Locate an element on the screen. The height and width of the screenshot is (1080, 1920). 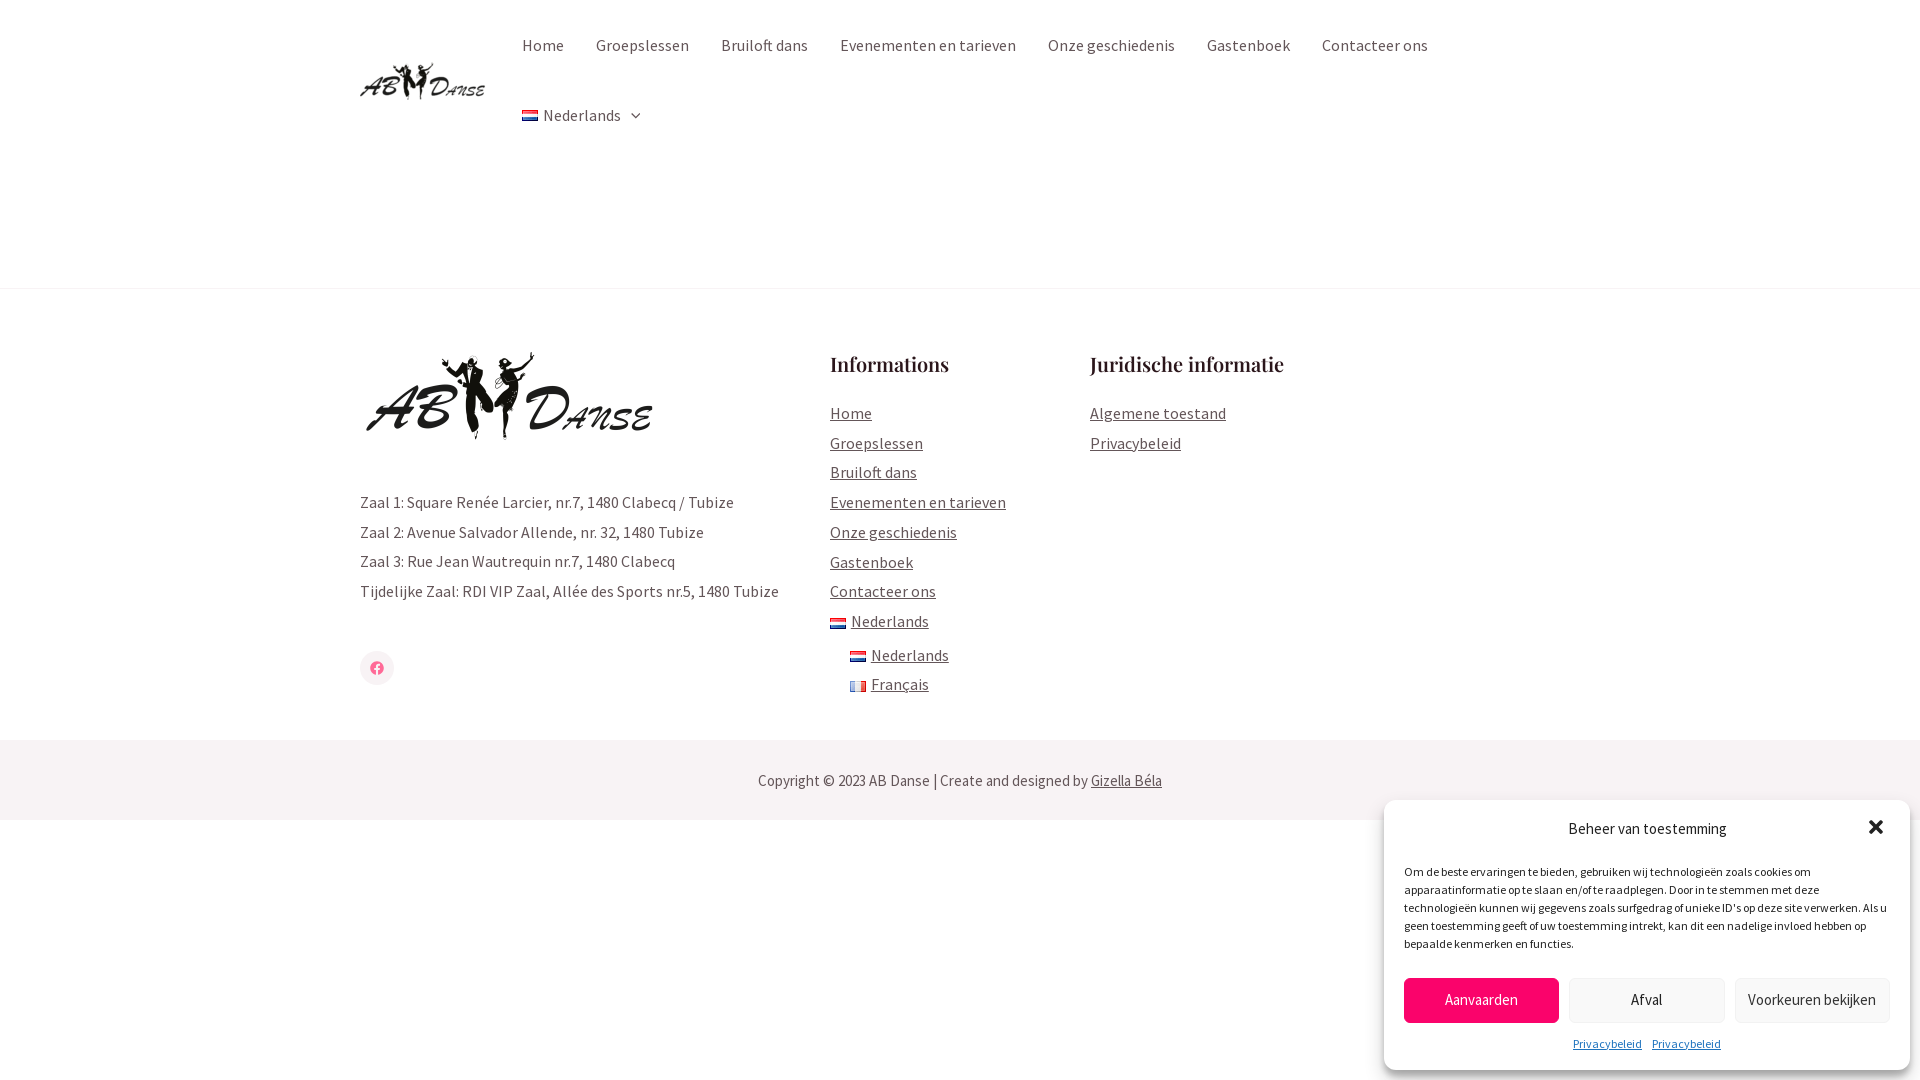
Afval is located at coordinates (1646, 1000).